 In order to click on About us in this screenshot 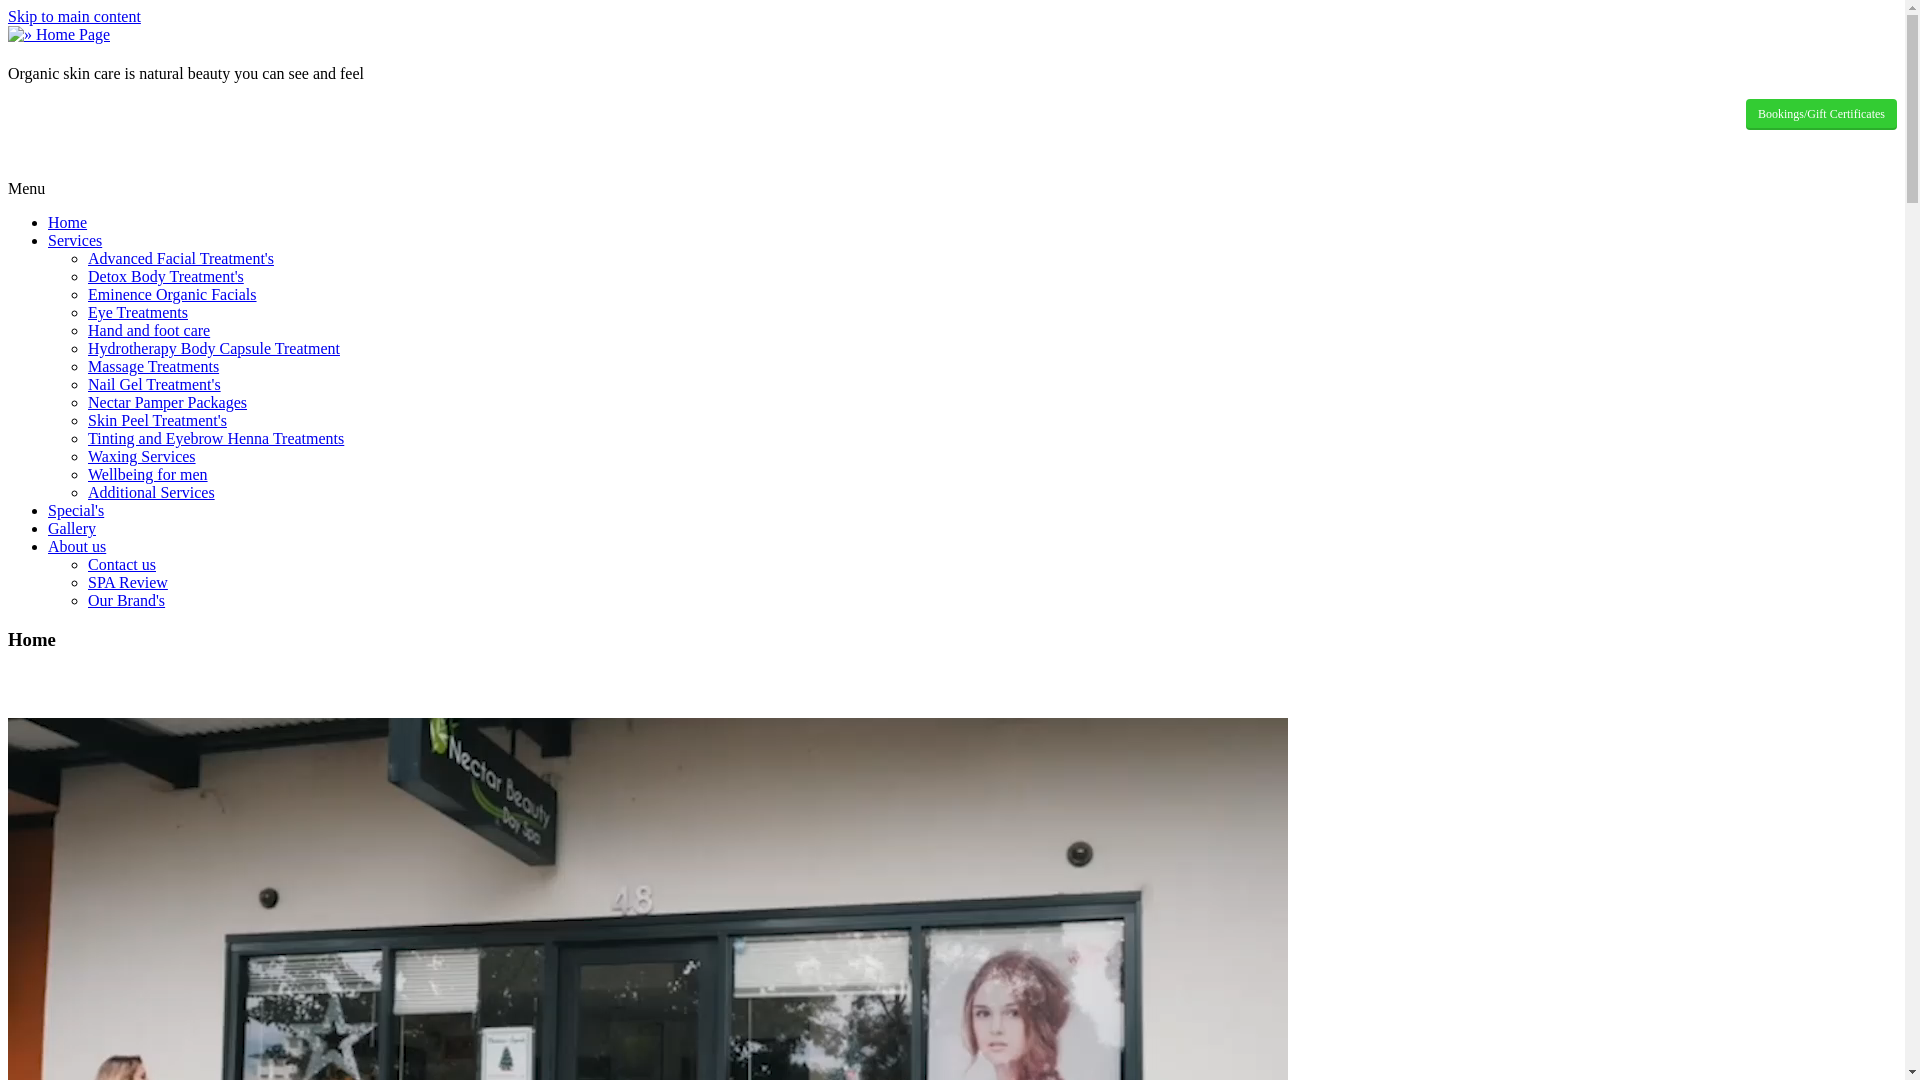, I will do `click(77, 546)`.